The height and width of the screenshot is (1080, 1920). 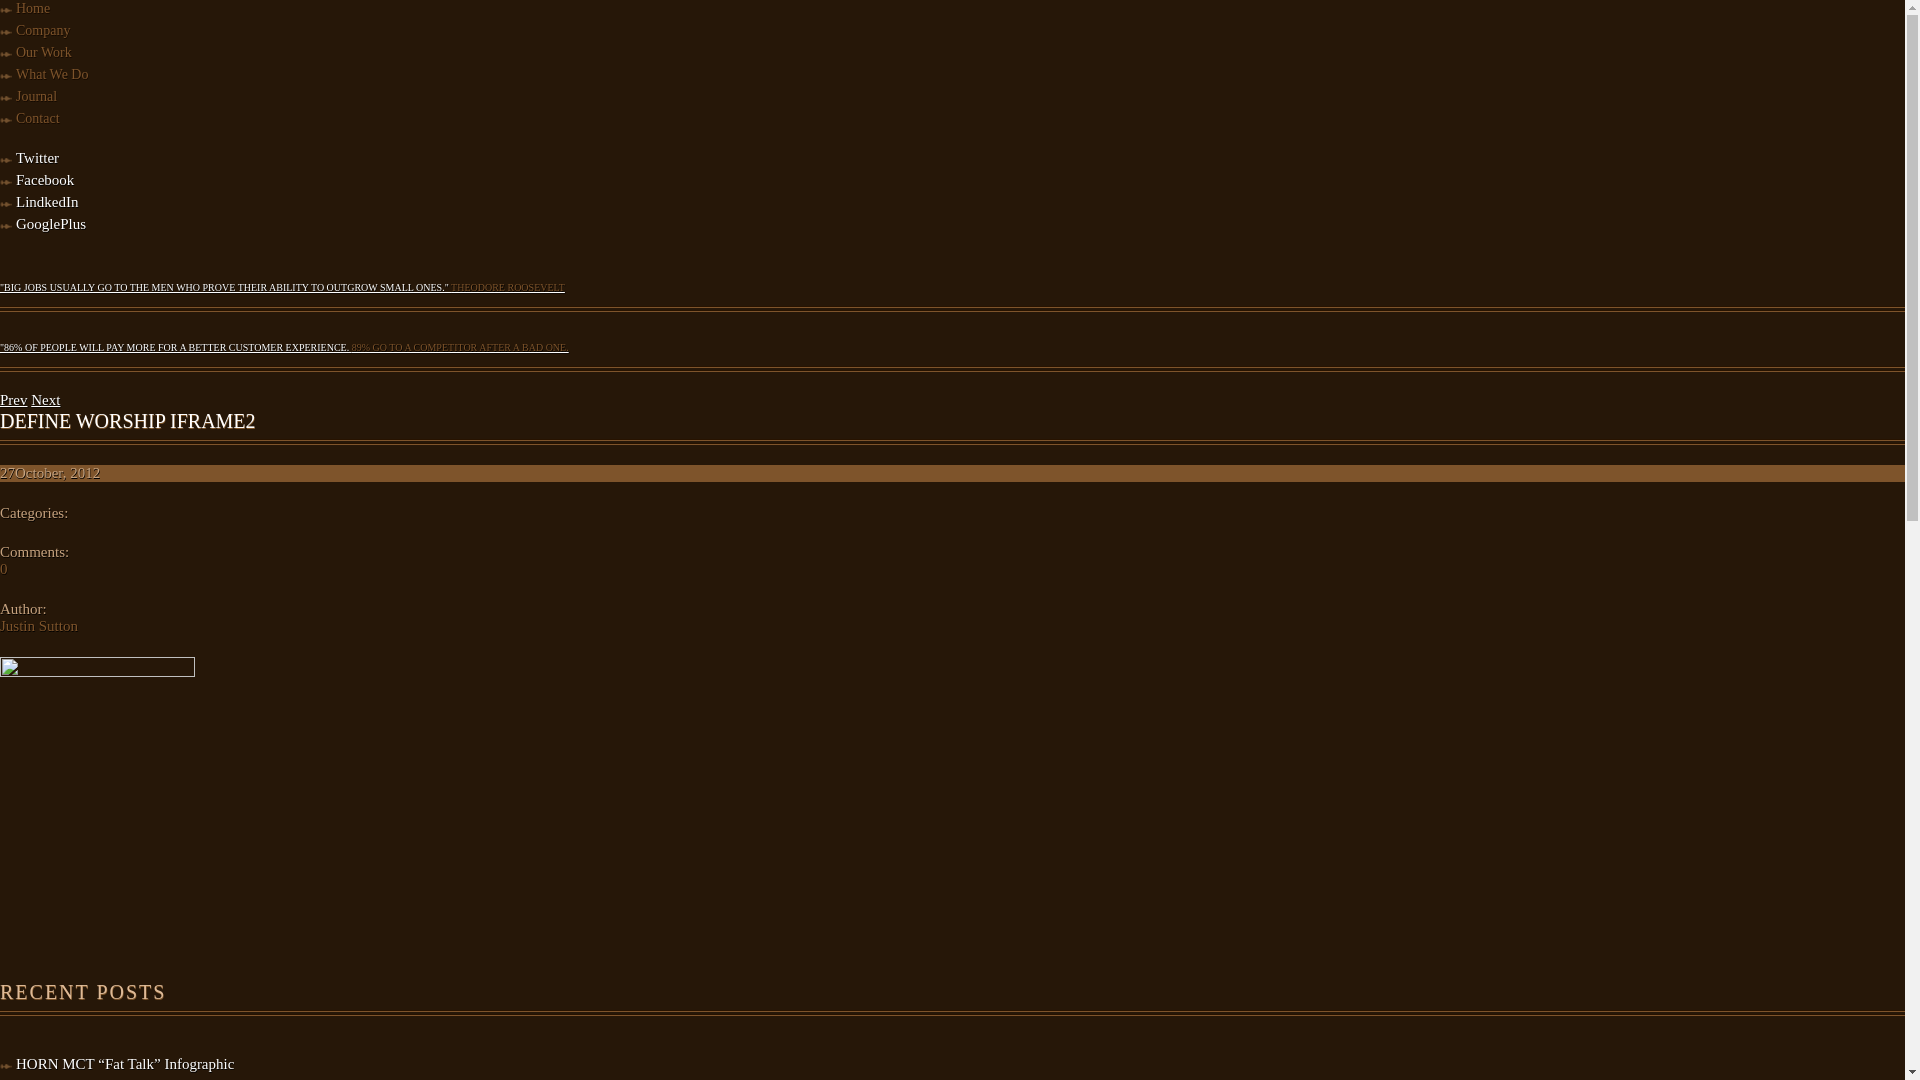 I want to click on Home, so click(x=33, y=8).